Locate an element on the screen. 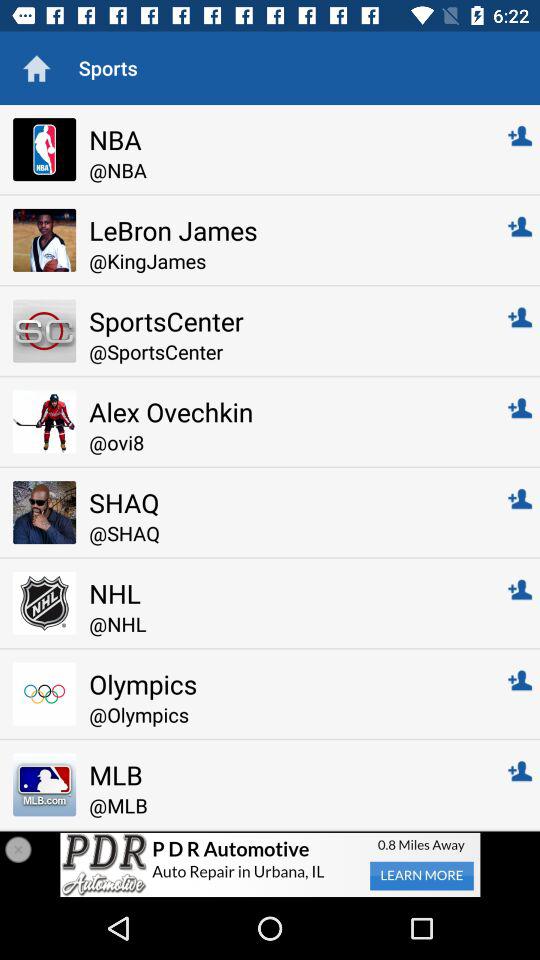  turn off item below the @sportscenter is located at coordinates (284, 412).